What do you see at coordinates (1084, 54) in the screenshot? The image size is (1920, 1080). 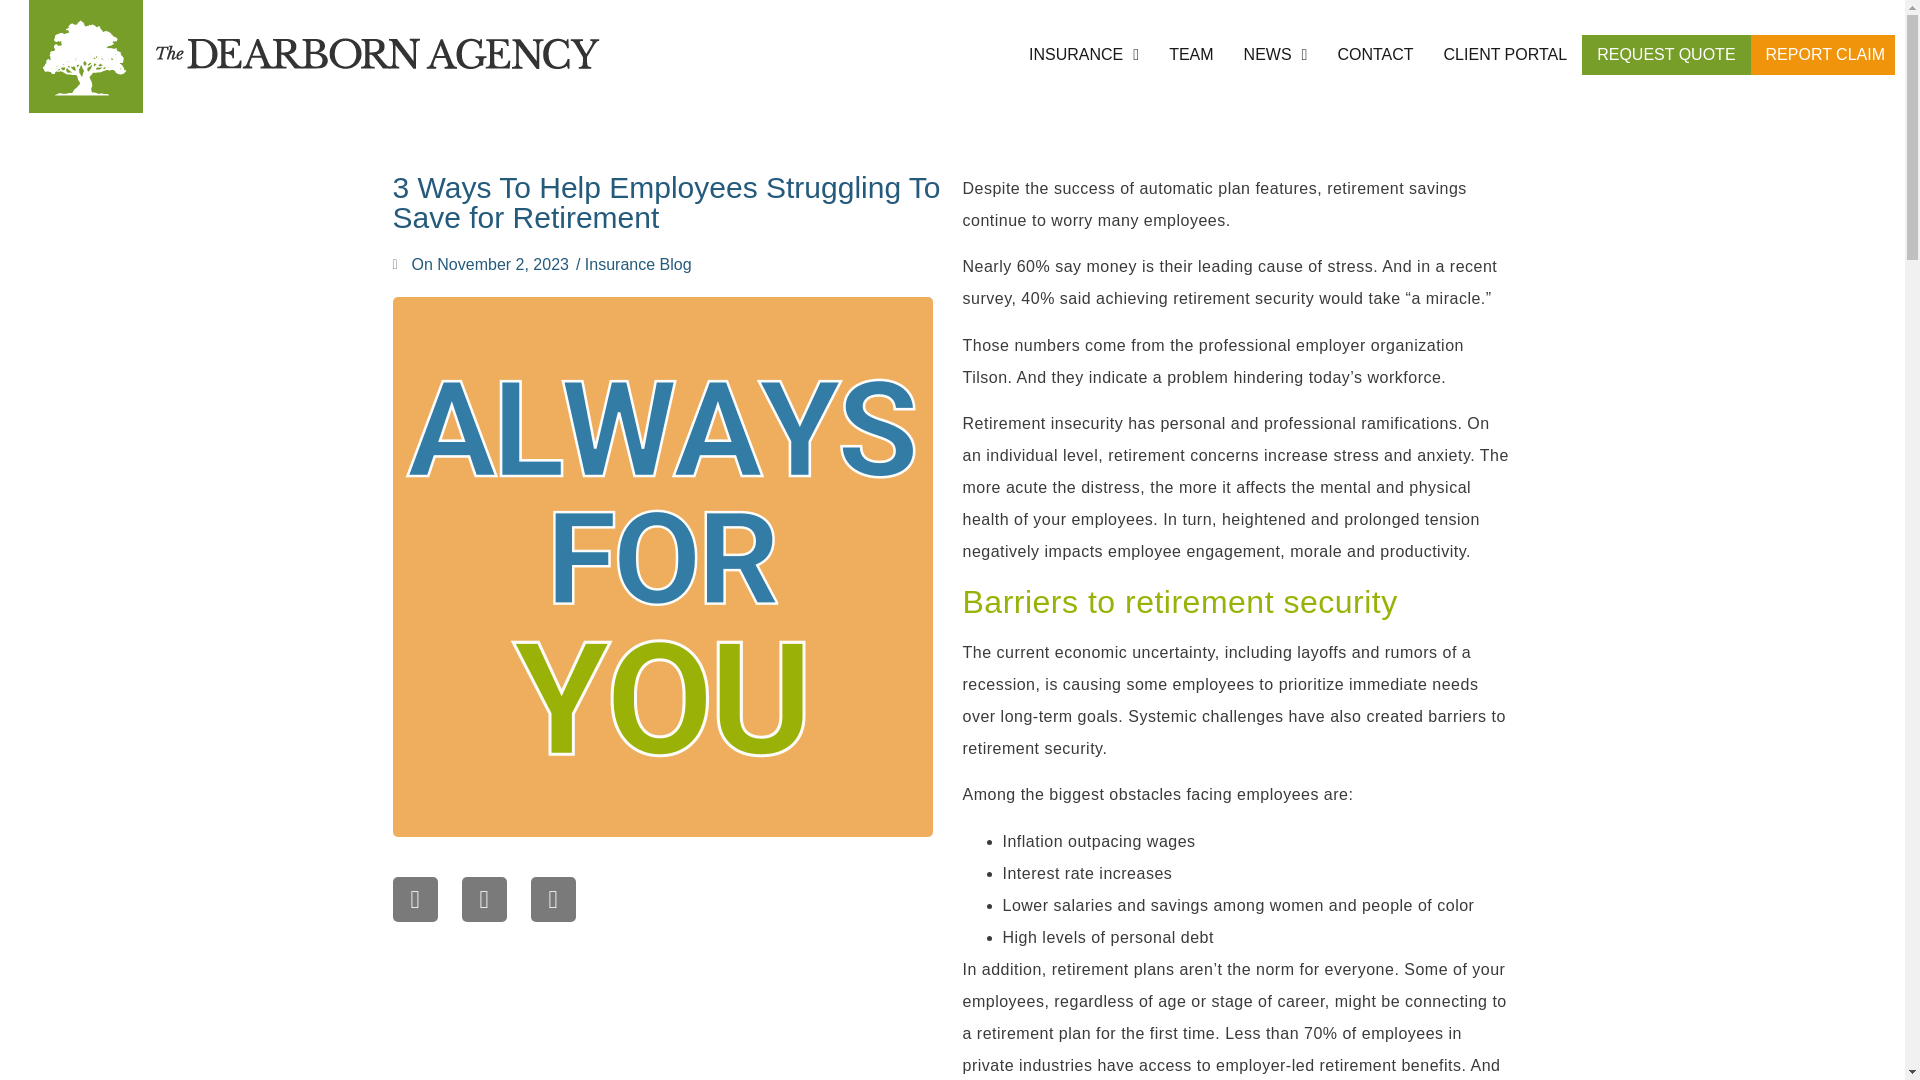 I see `INSURANCE` at bounding box center [1084, 54].